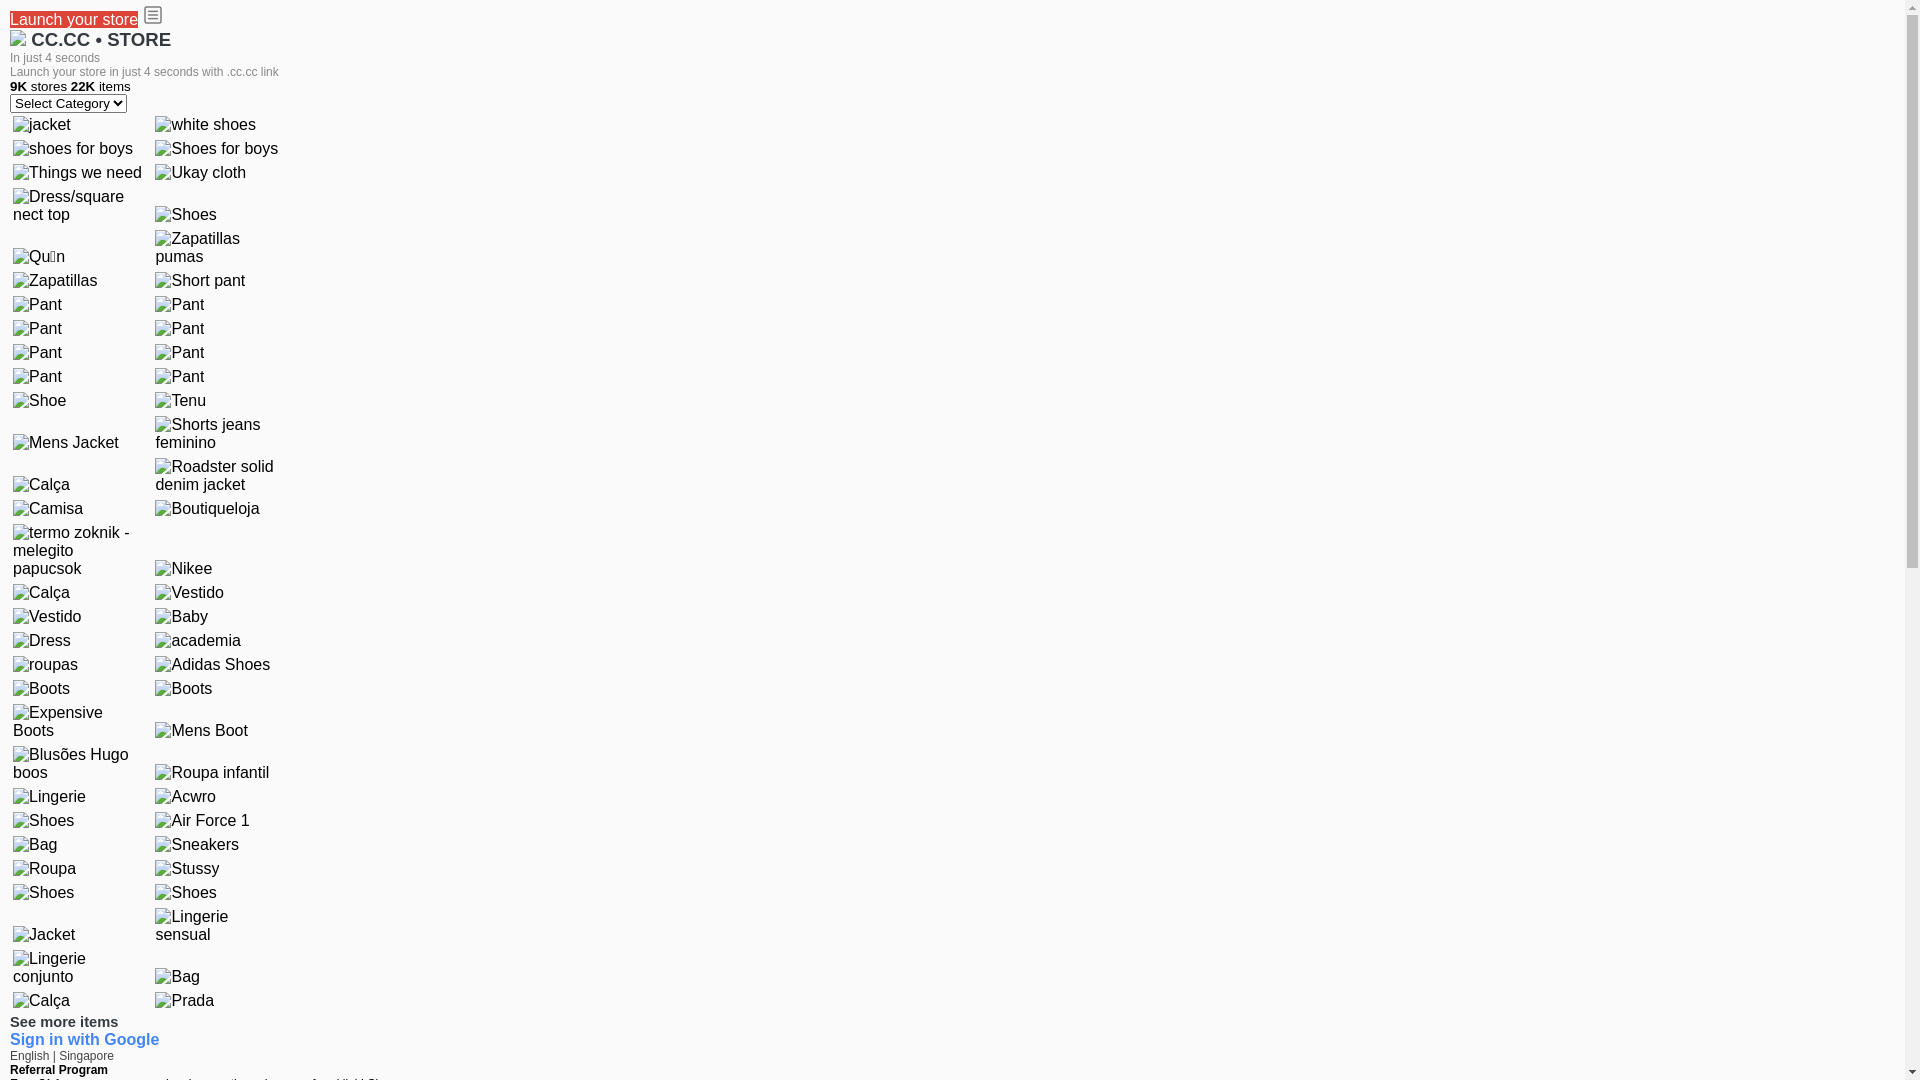  Describe the element at coordinates (180, 305) in the screenshot. I see `Pant` at that location.